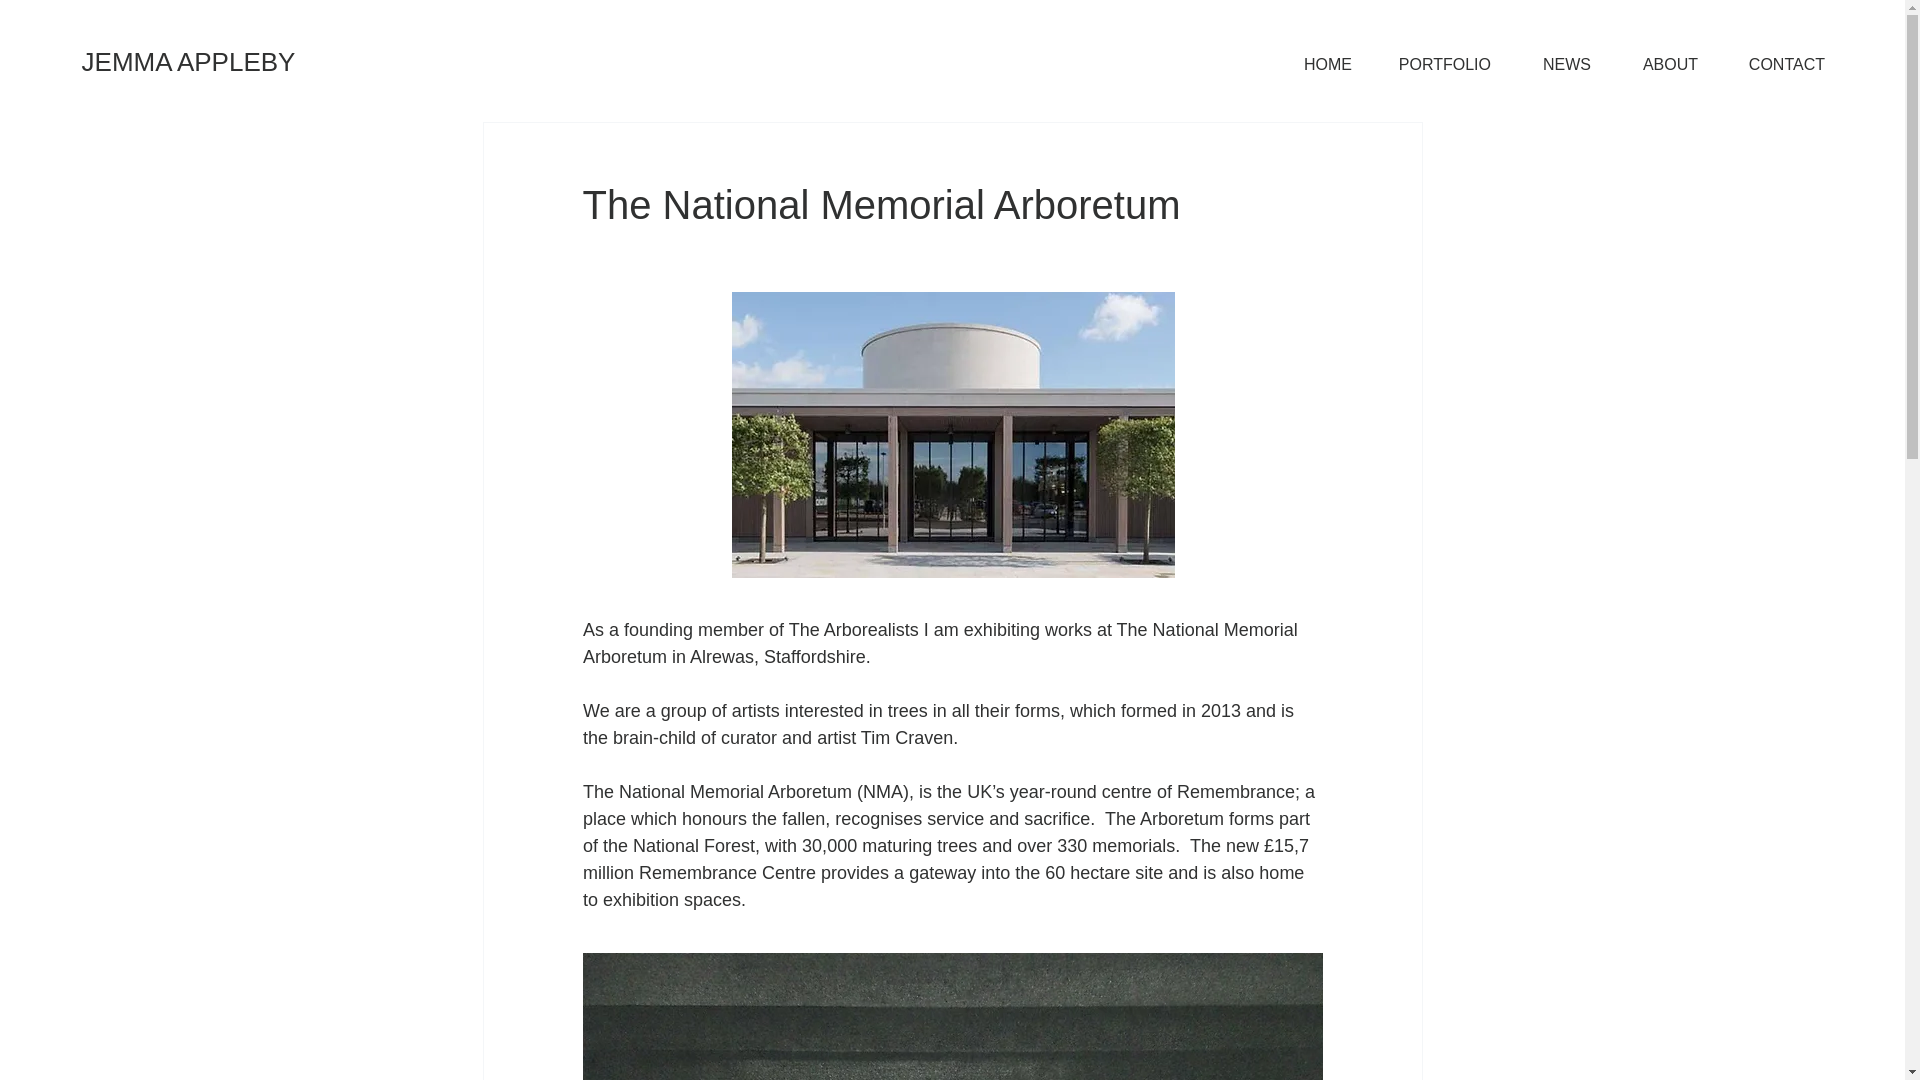  Describe the element at coordinates (1317, 64) in the screenshot. I see `HOME` at that location.